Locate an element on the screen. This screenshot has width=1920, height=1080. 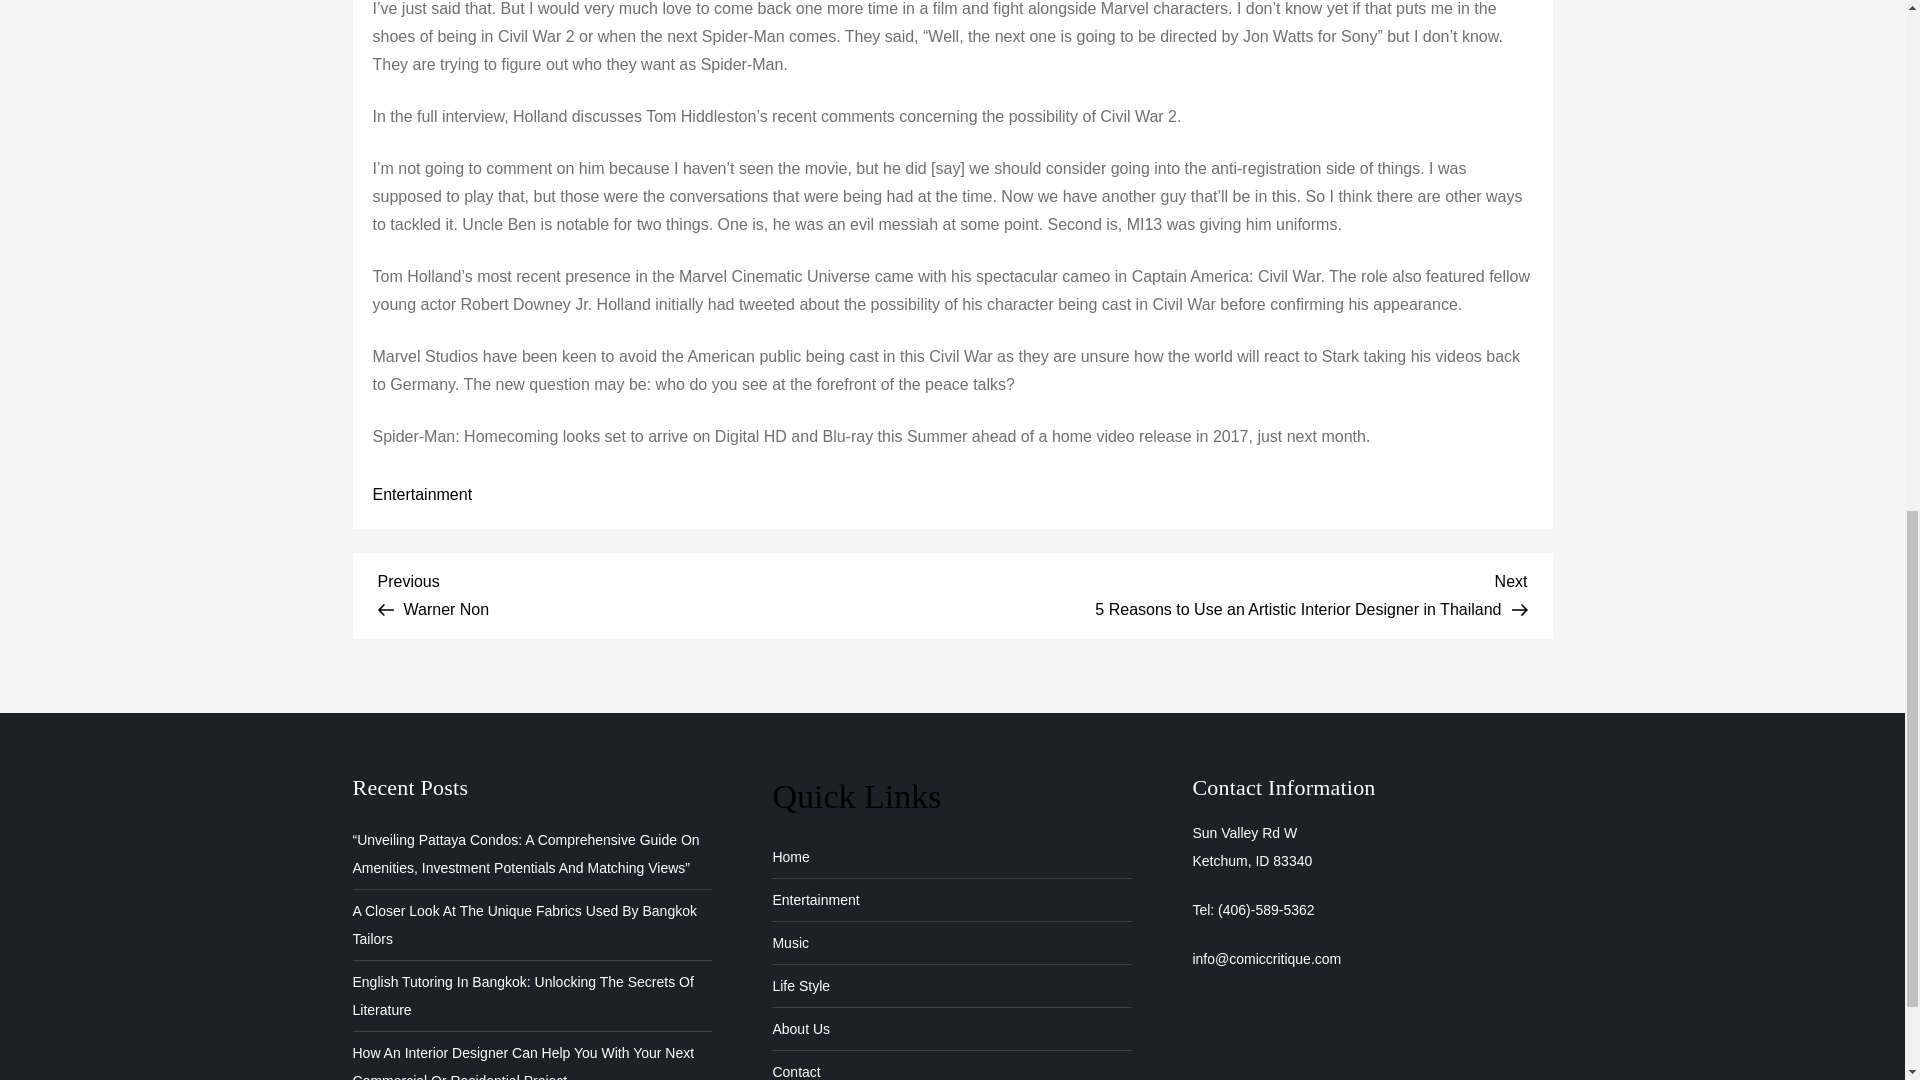
Home is located at coordinates (800, 1029).